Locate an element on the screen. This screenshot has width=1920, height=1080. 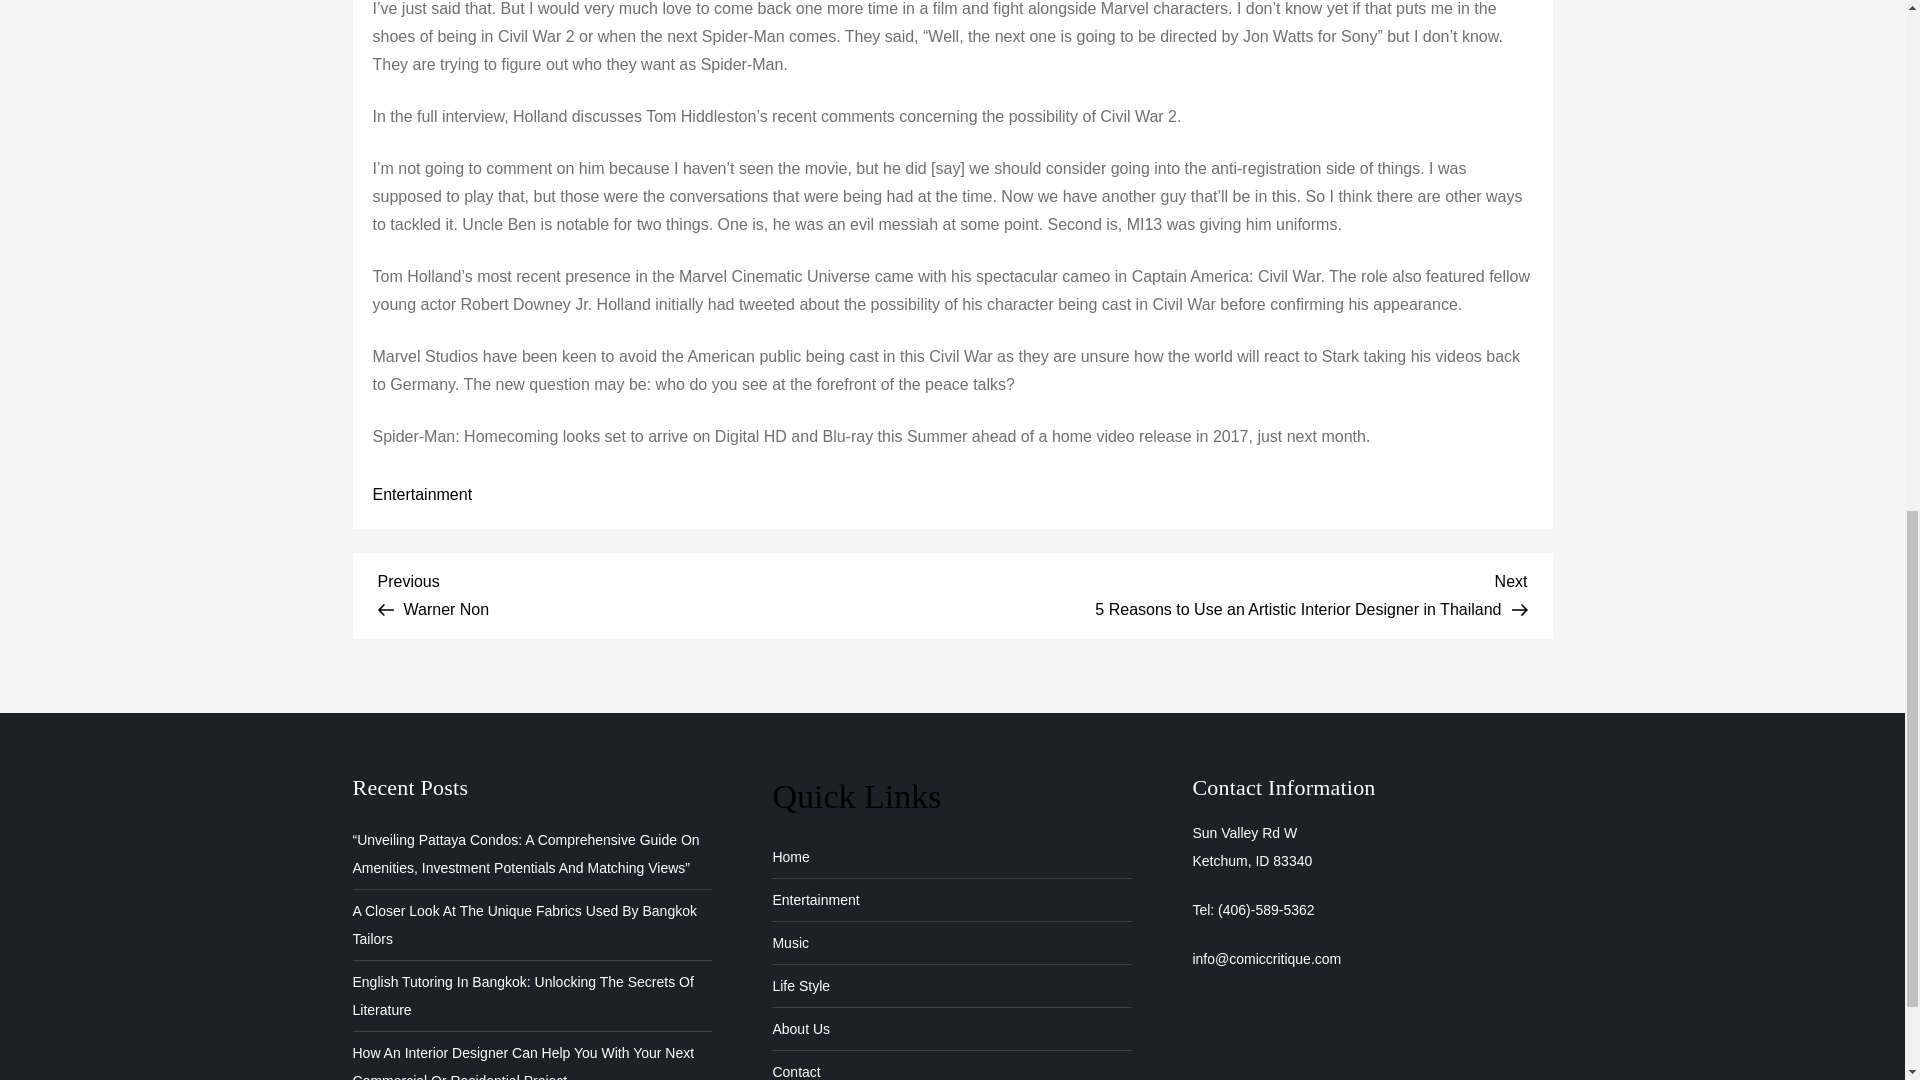
Home is located at coordinates (800, 1029).